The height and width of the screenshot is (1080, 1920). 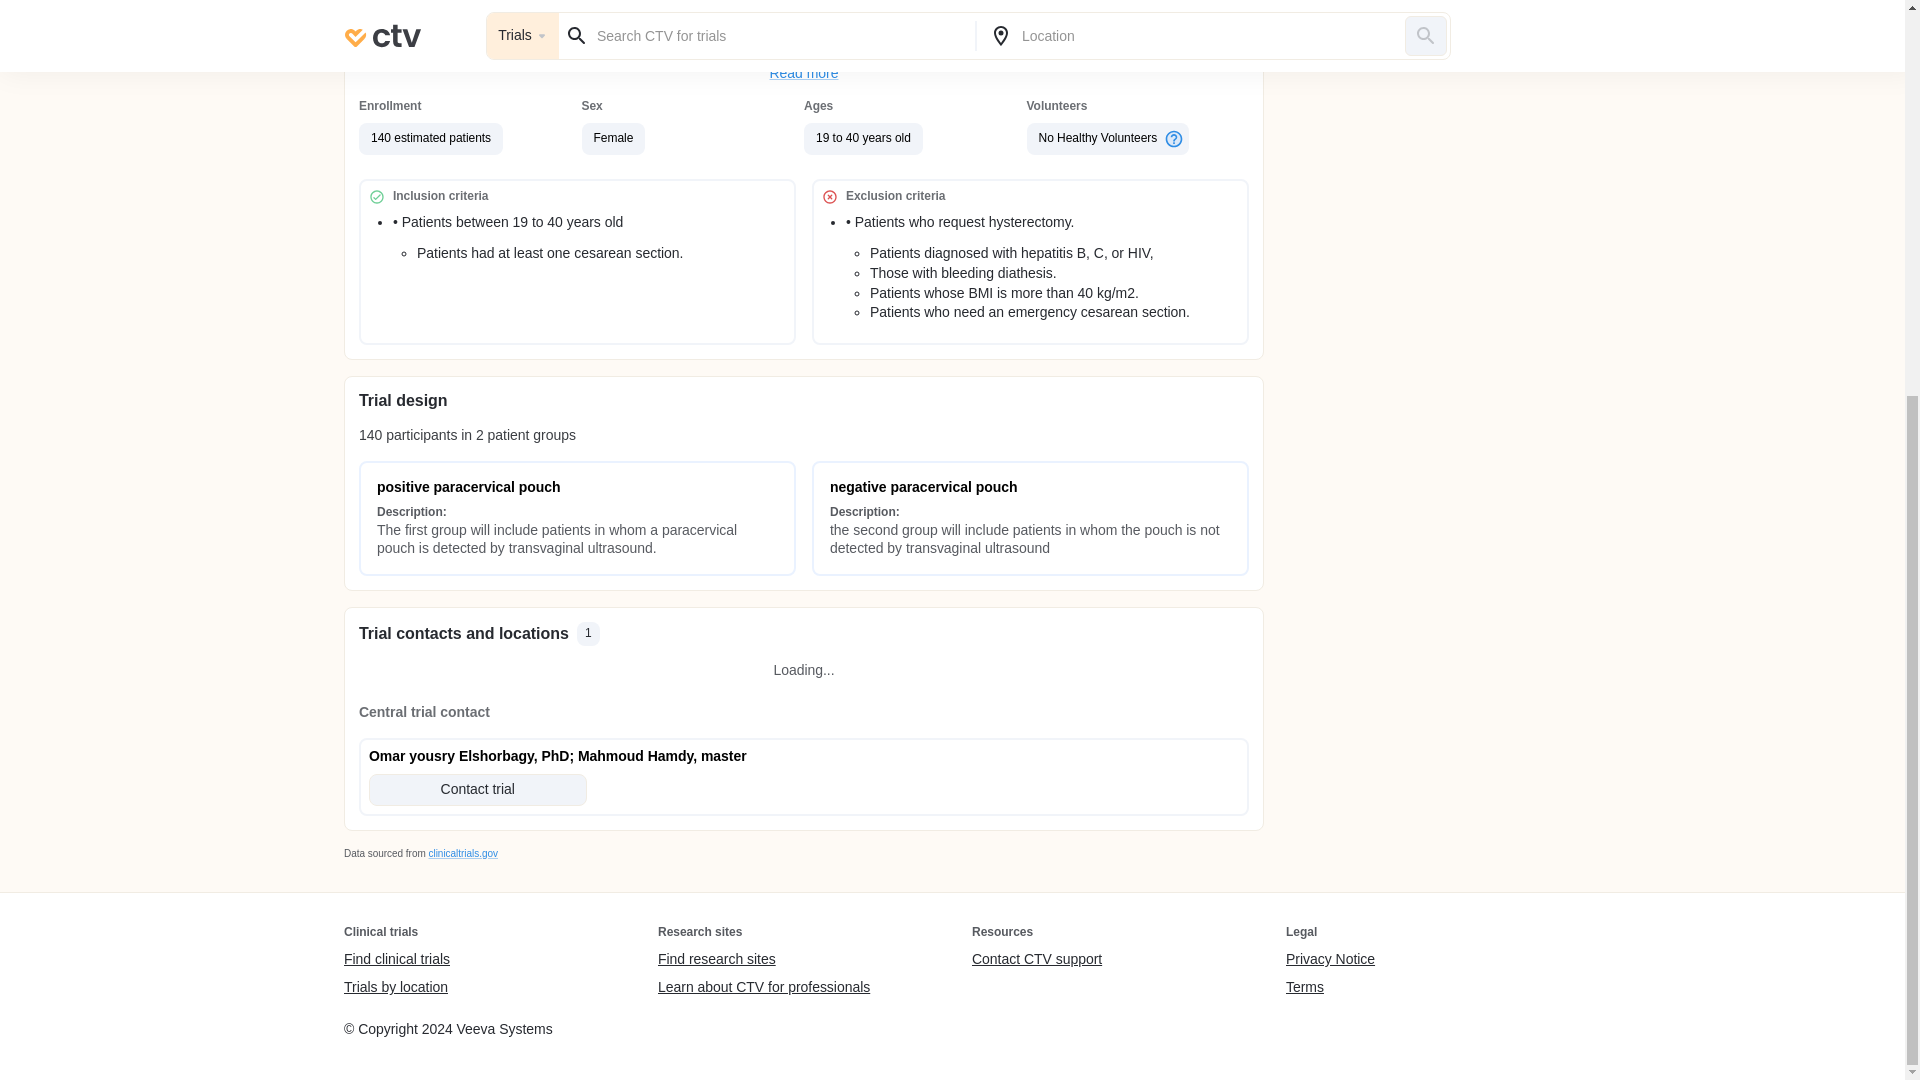 What do you see at coordinates (764, 987) in the screenshot?
I see `Learn about CTV for professionals` at bounding box center [764, 987].